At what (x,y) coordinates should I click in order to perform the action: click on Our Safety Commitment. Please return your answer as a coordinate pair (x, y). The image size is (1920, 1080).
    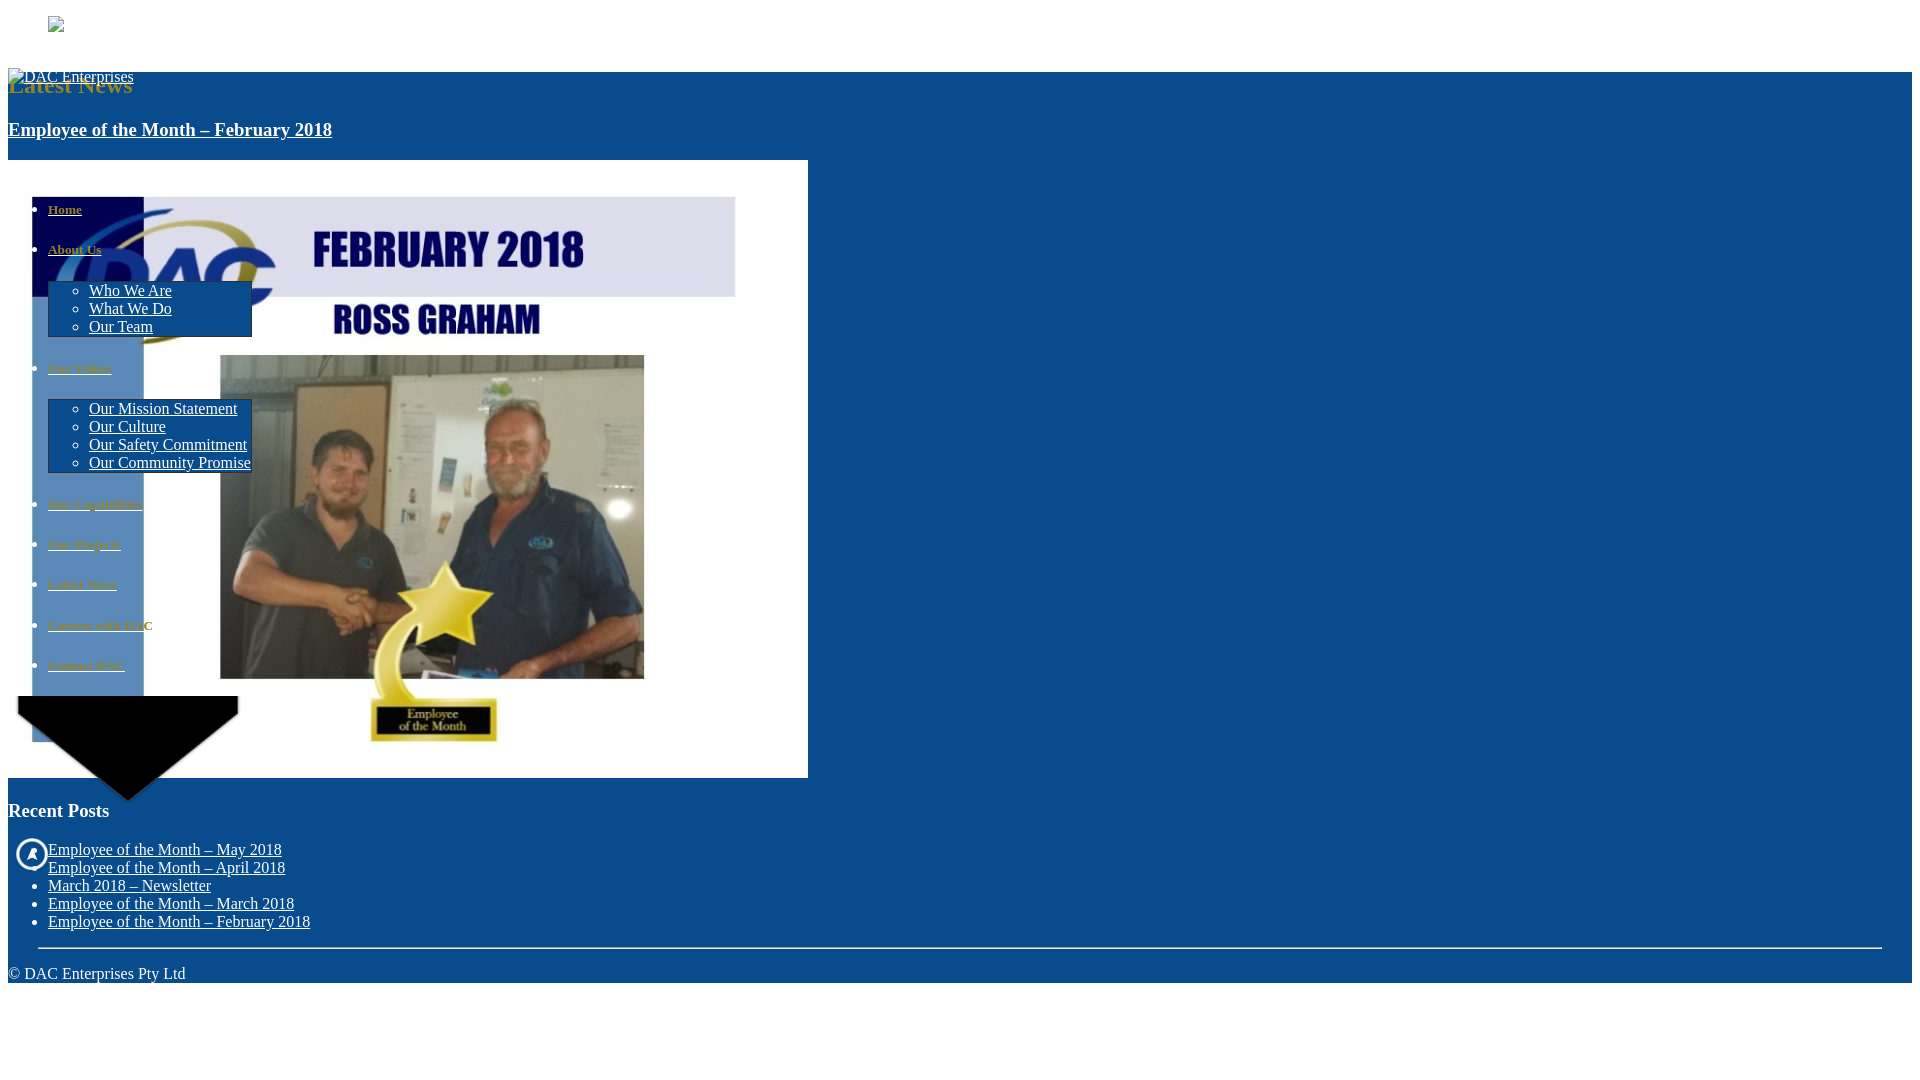
    Looking at the image, I should click on (168, 444).